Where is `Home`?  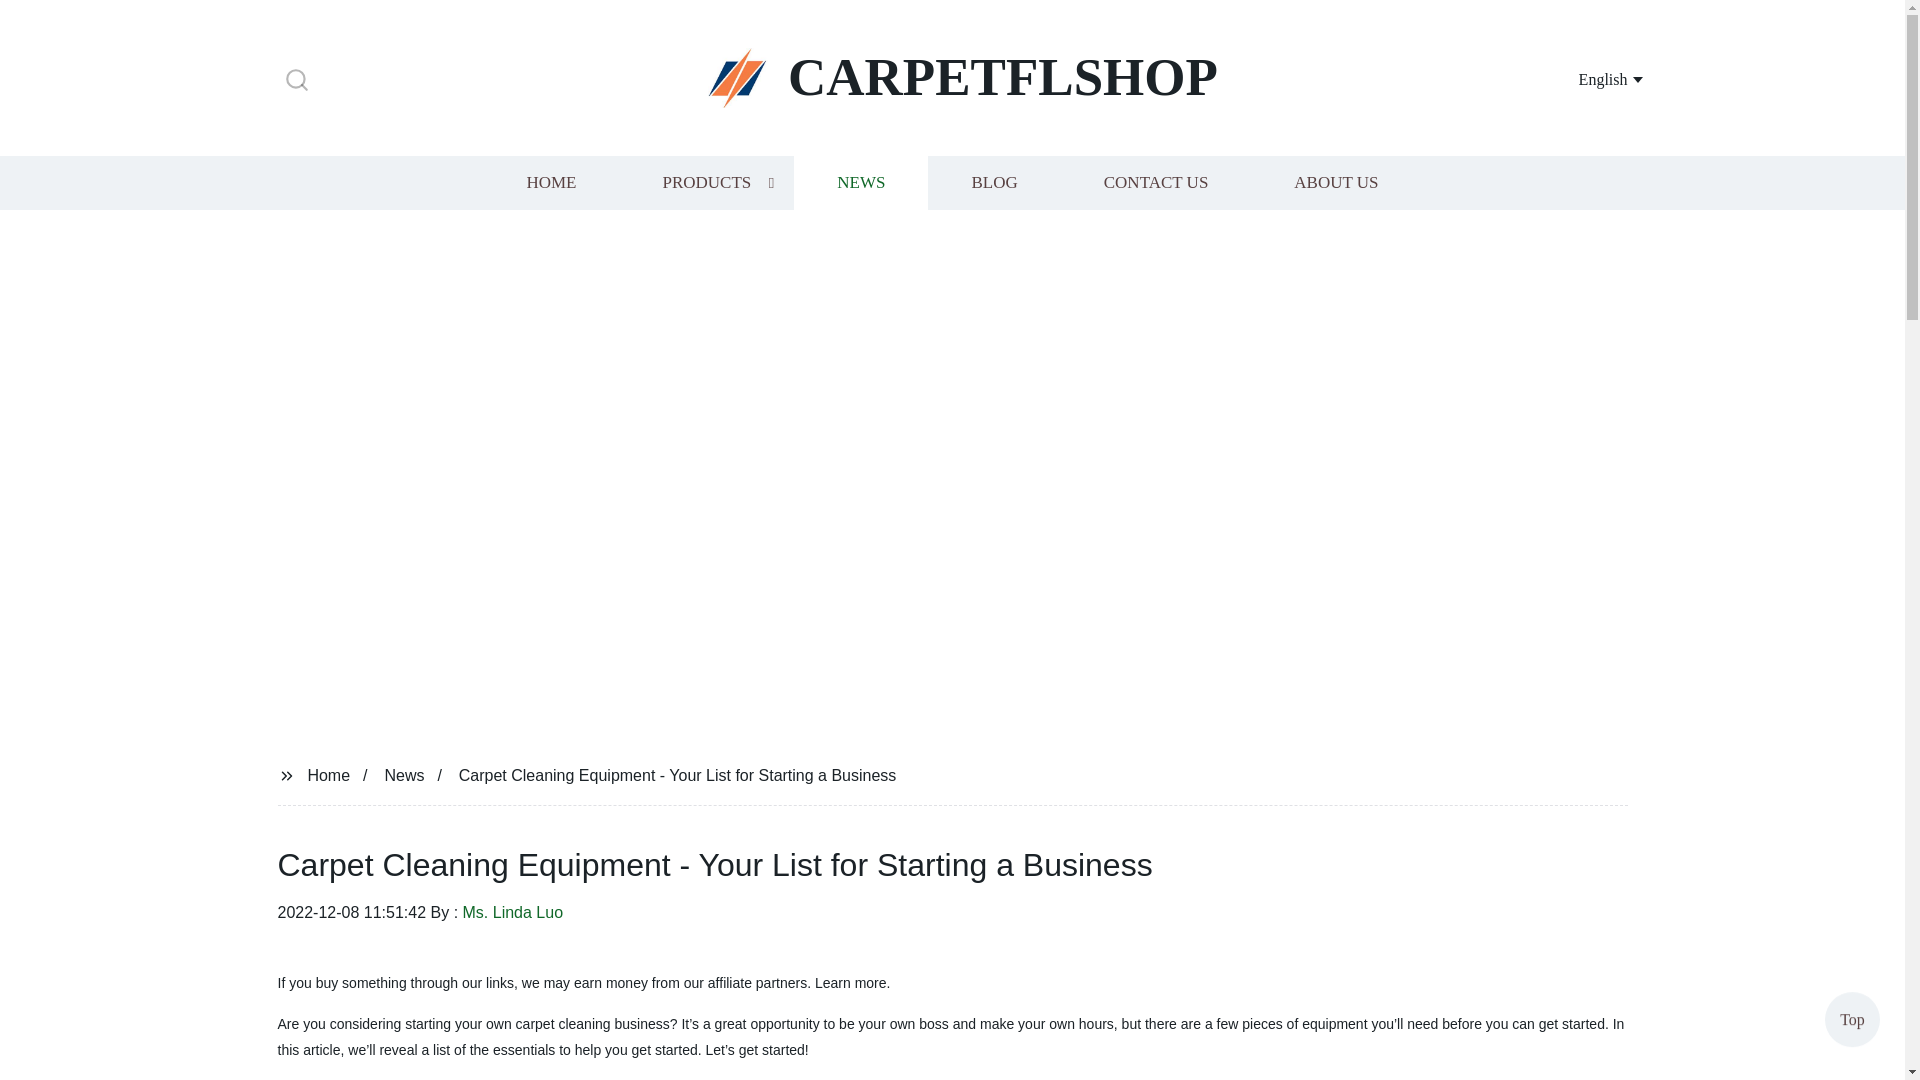
Home is located at coordinates (328, 774).